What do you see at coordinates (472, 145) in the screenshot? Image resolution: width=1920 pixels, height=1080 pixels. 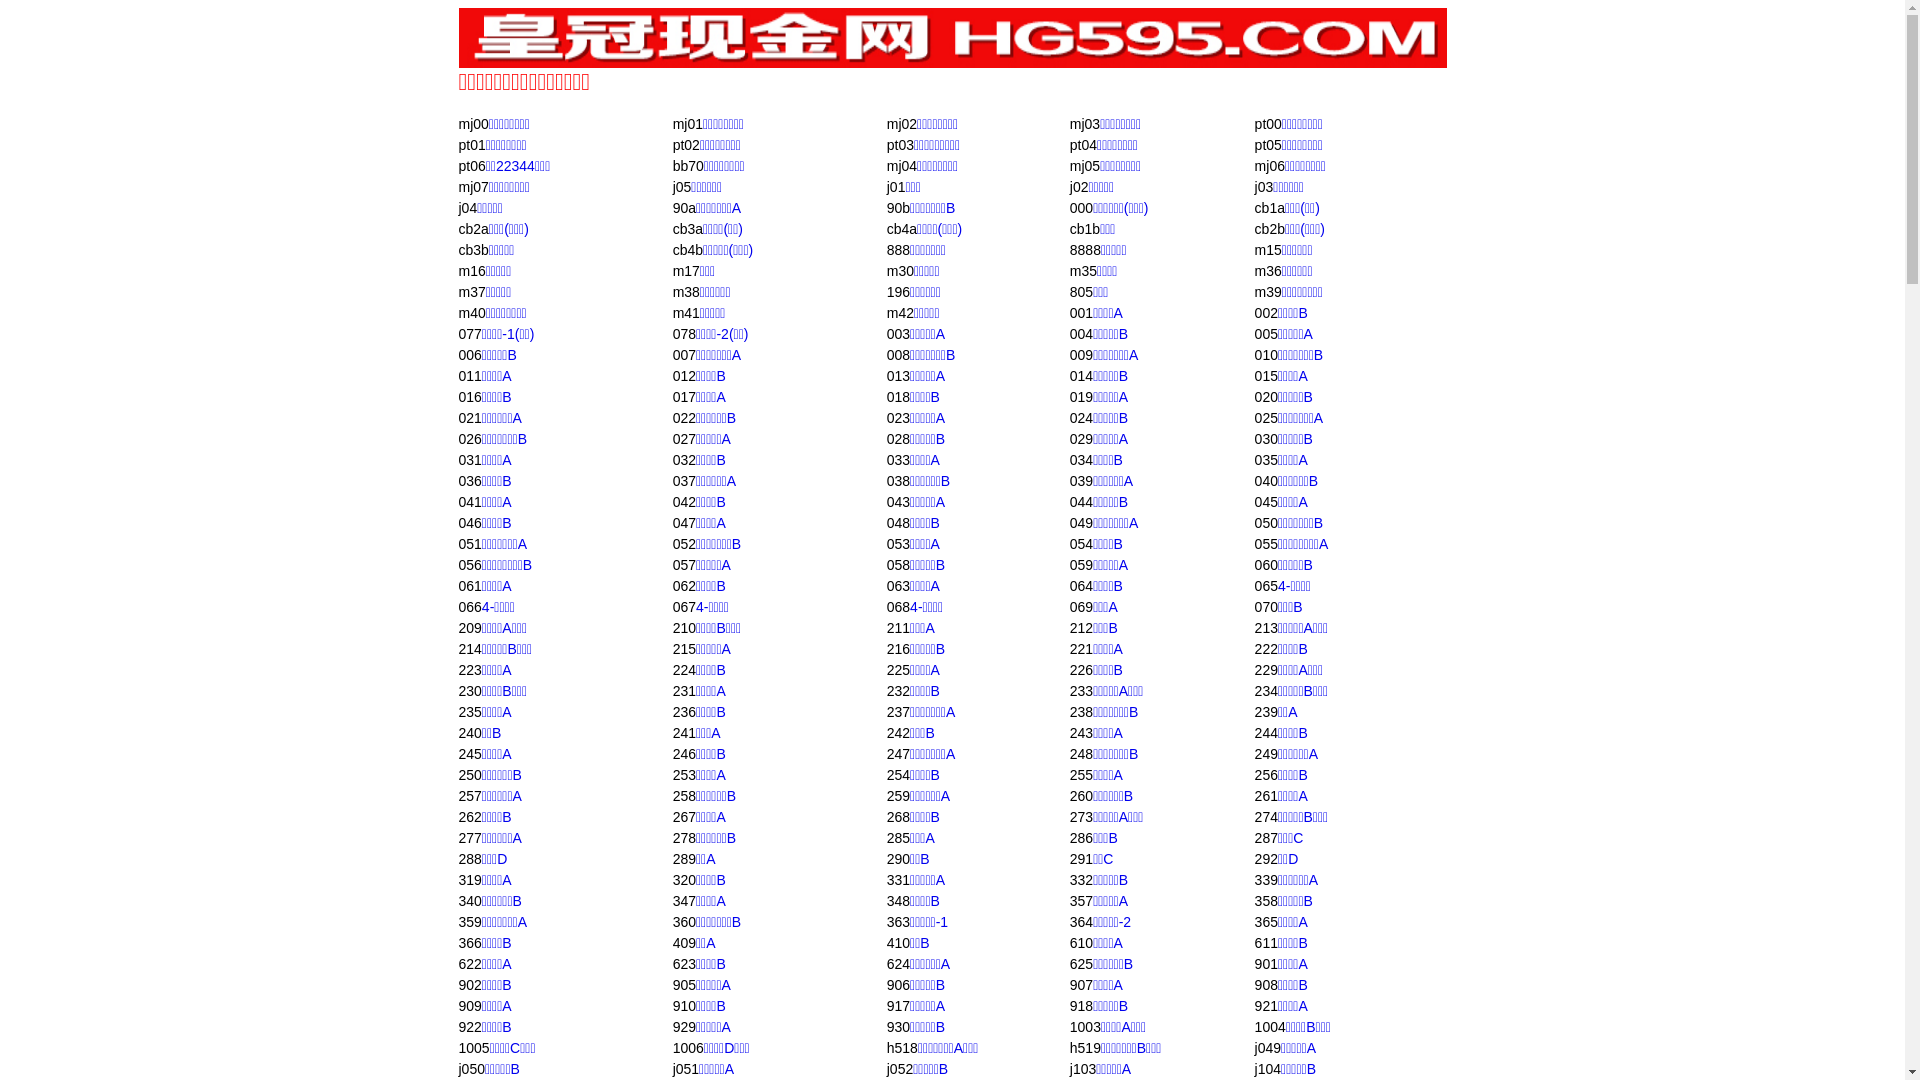 I see `pt01` at bounding box center [472, 145].